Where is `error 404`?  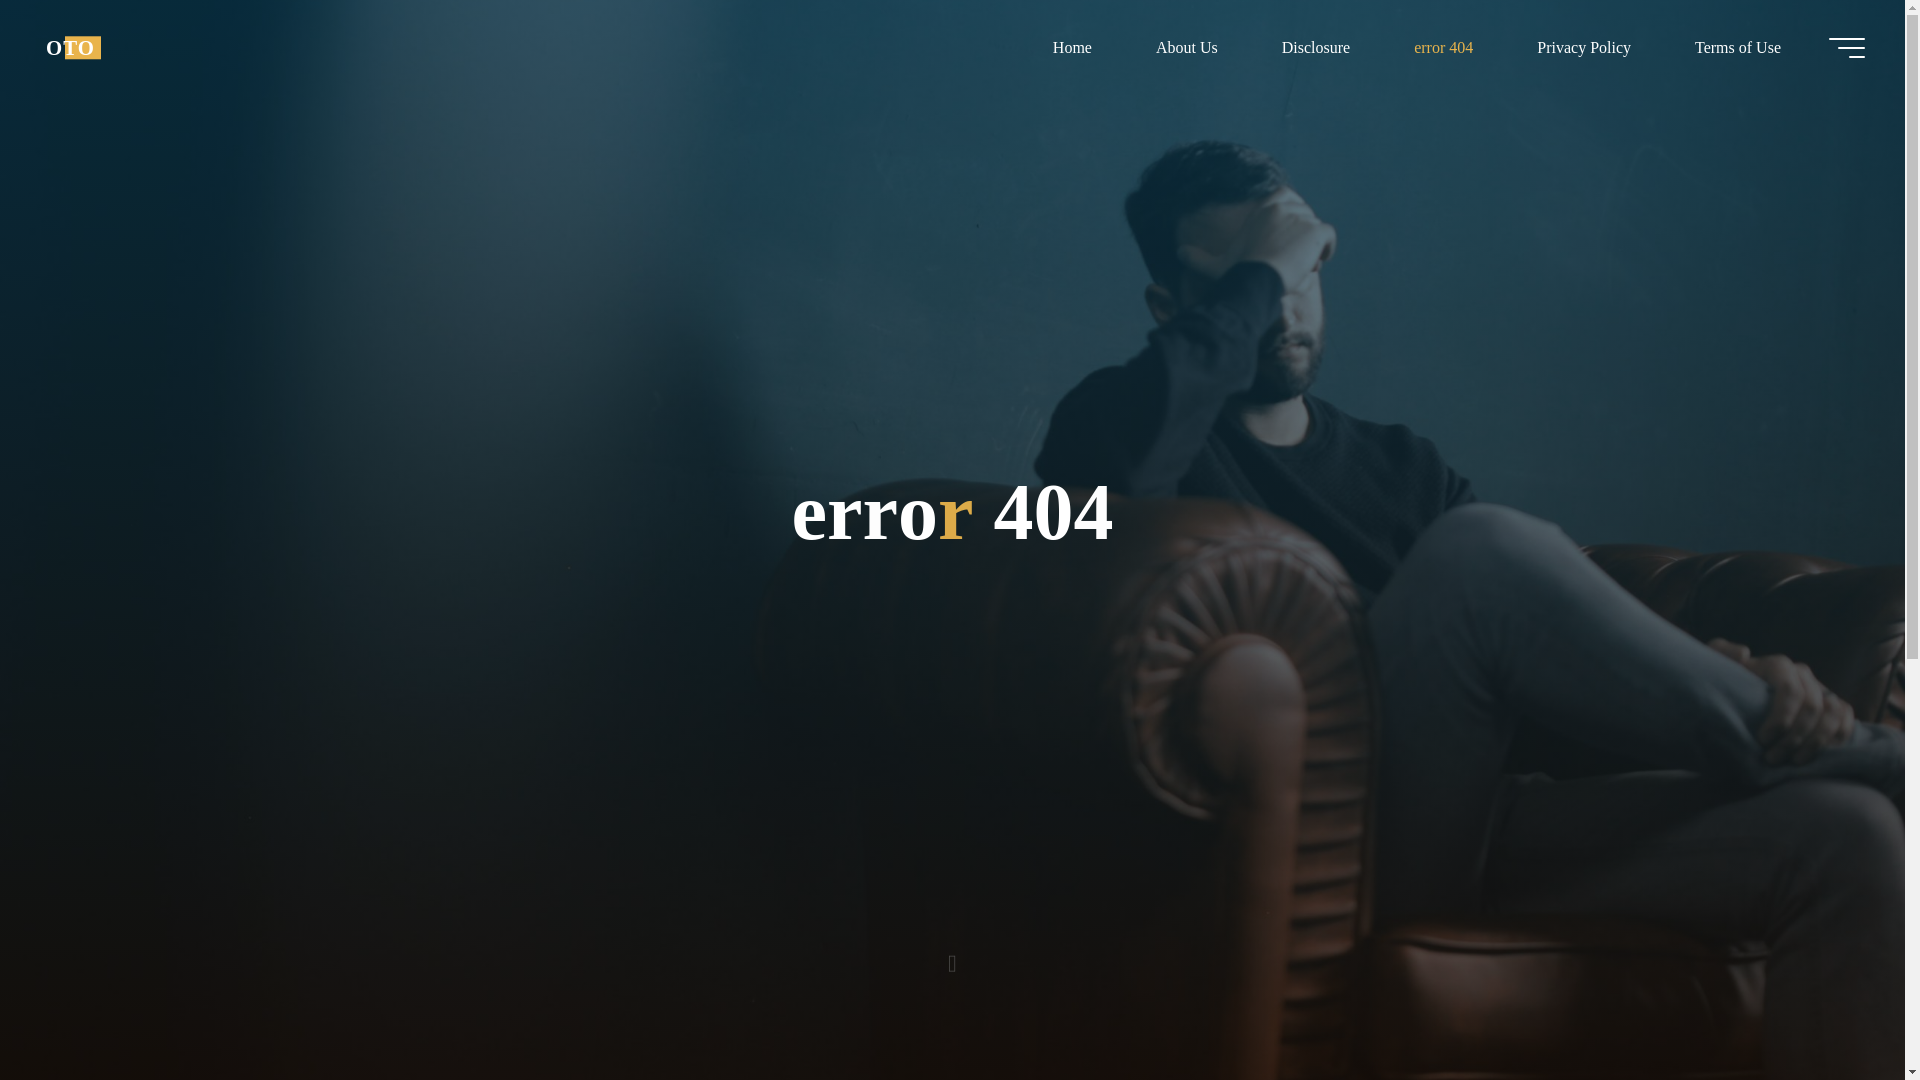
error 404 is located at coordinates (1444, 47).